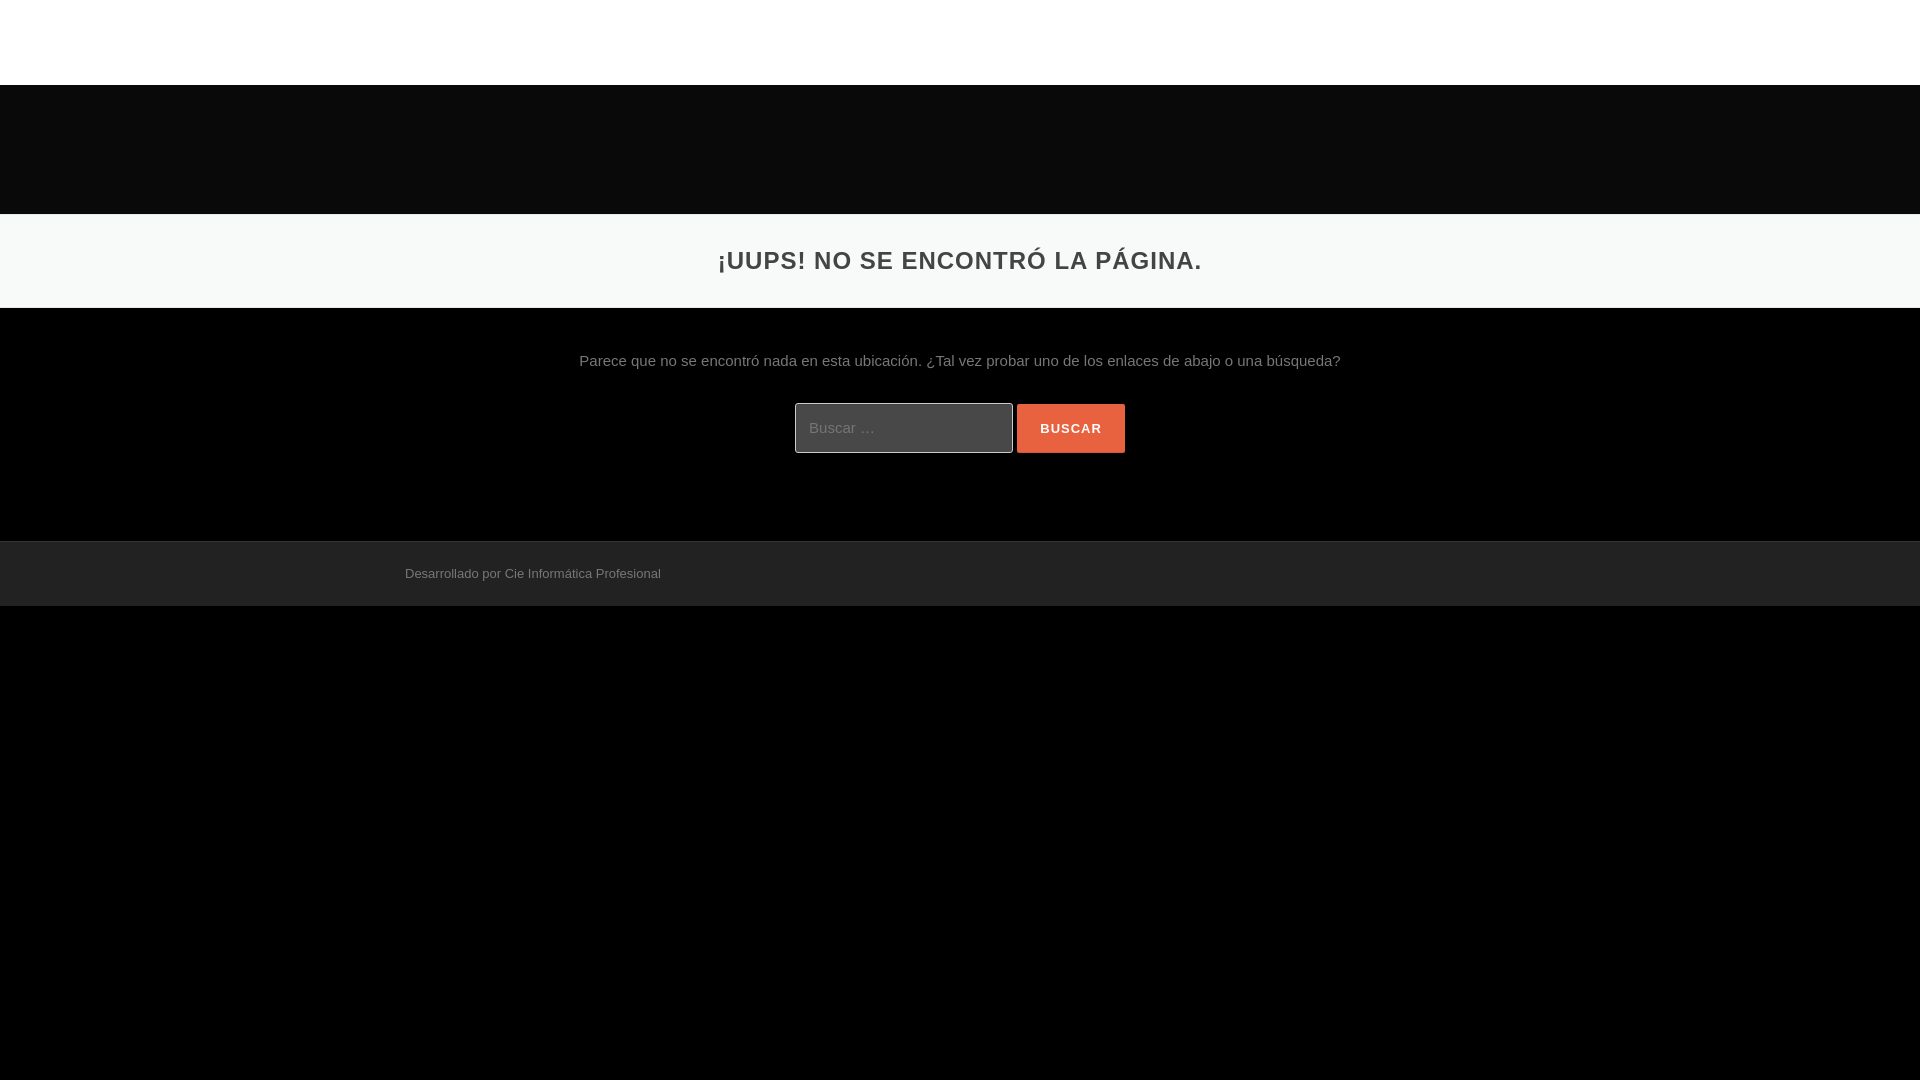 This screenshot has height=1080, width=1920. I want to click on Buscar, so click(1071, 428).